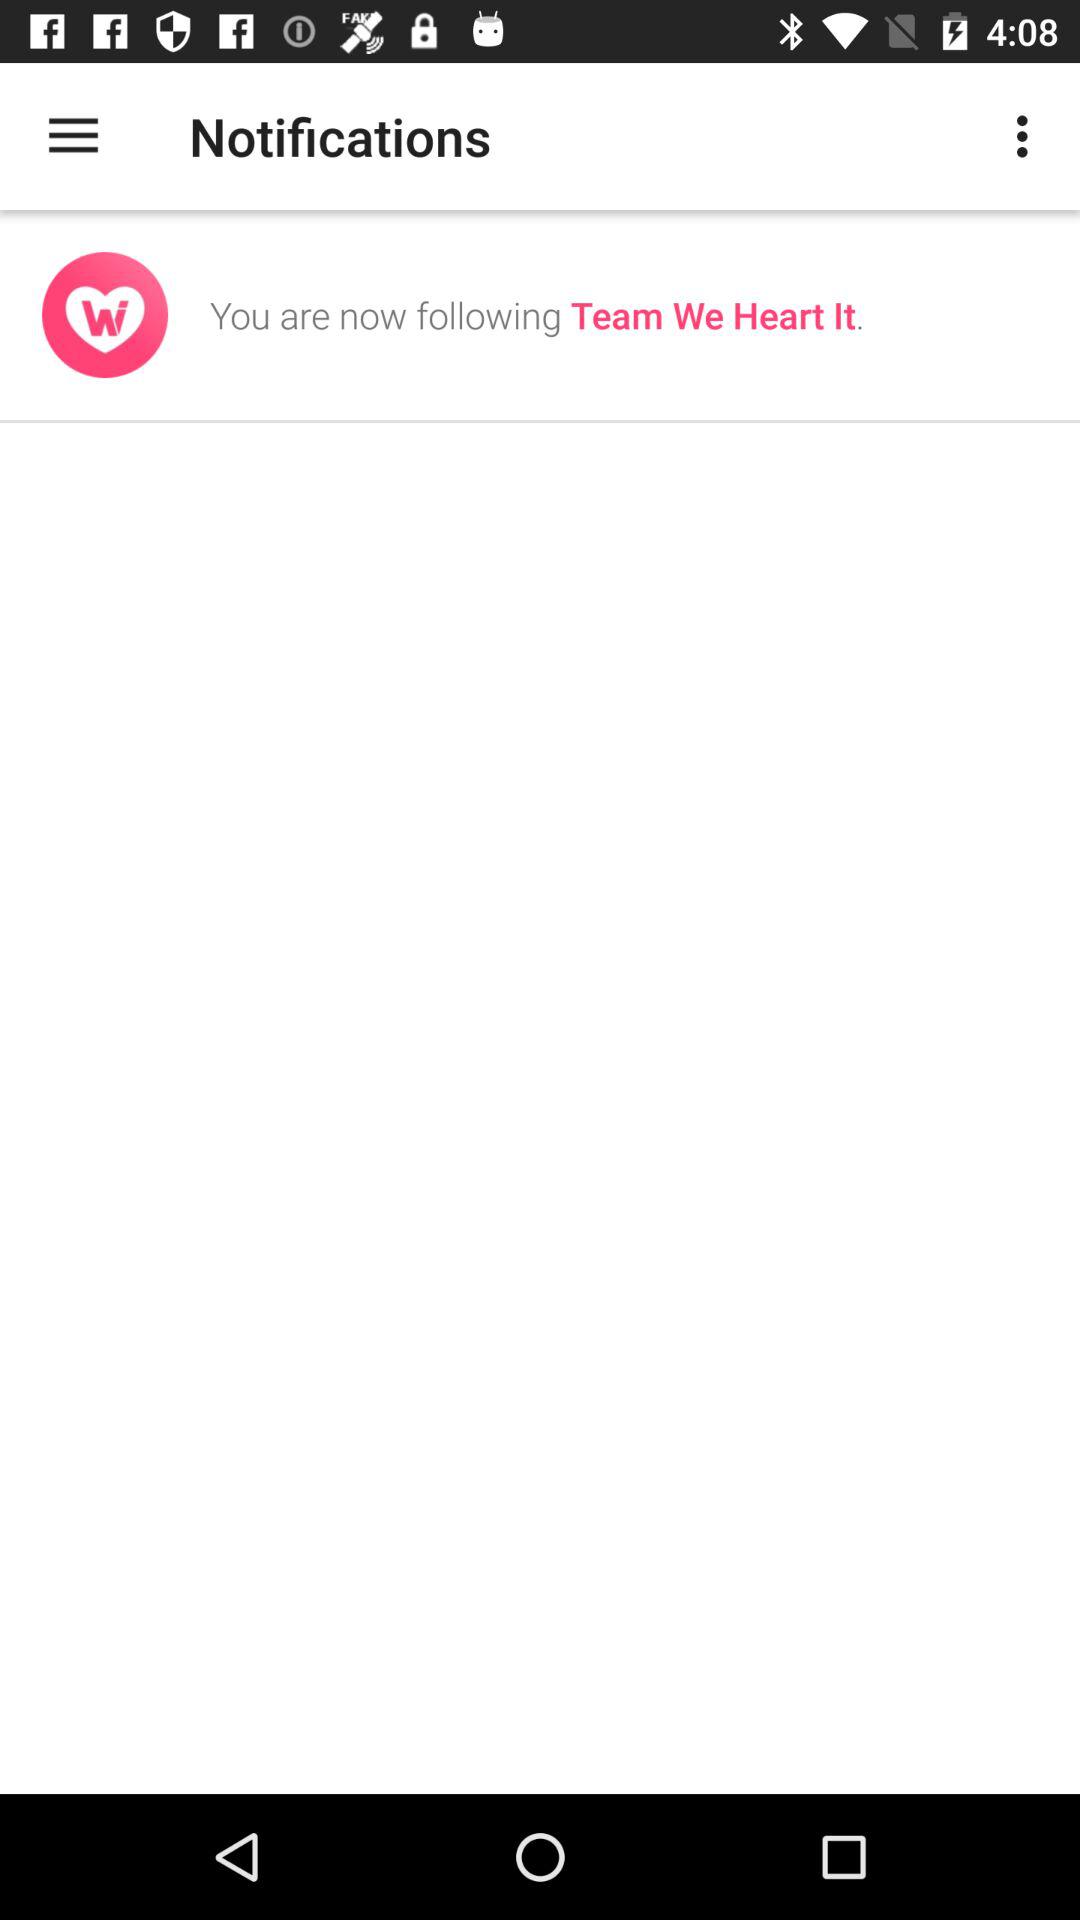 Image resolution: width=1080 pixels, height=1920 pixels. Describe the element at coordinates (1028, 136) in the screenshot. I see `choose the icon next to the notifications icon` at that location.